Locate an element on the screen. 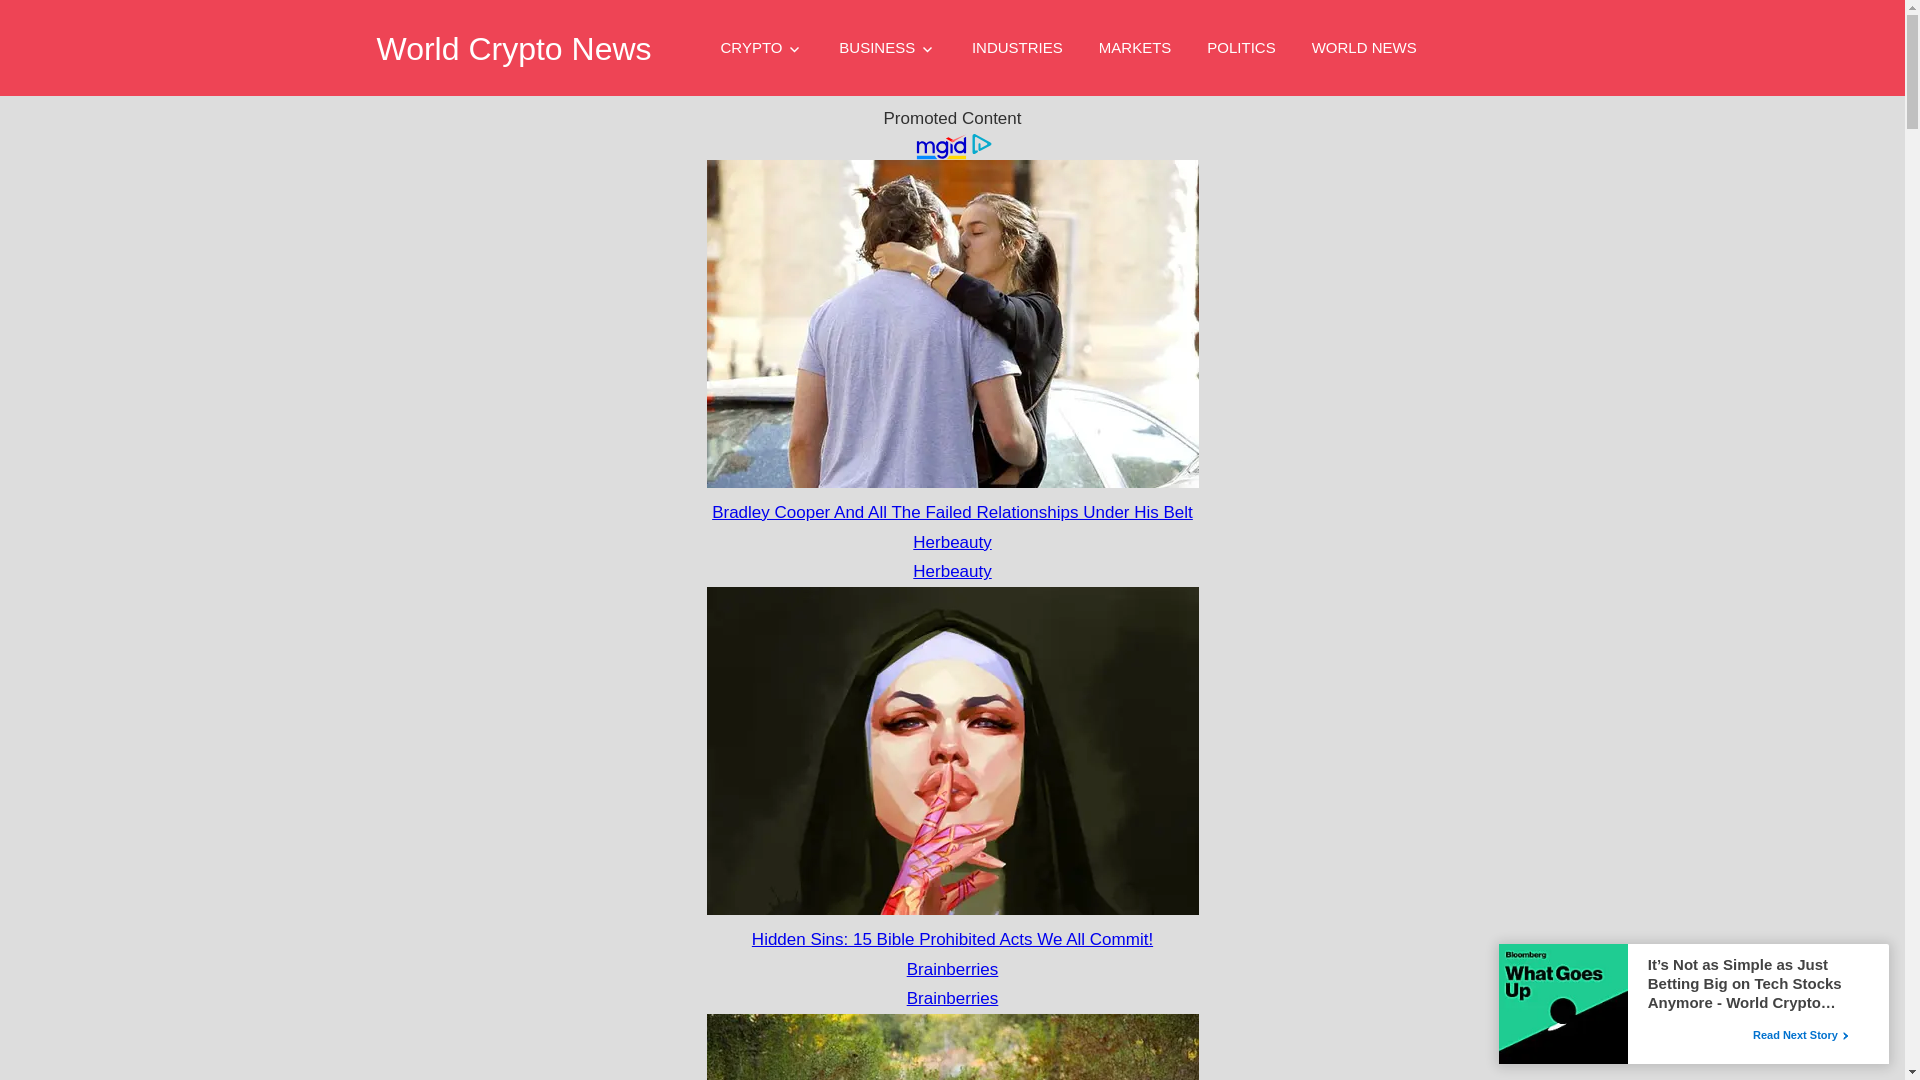  INDUSTRIES is located at coordinates (1017, 48).